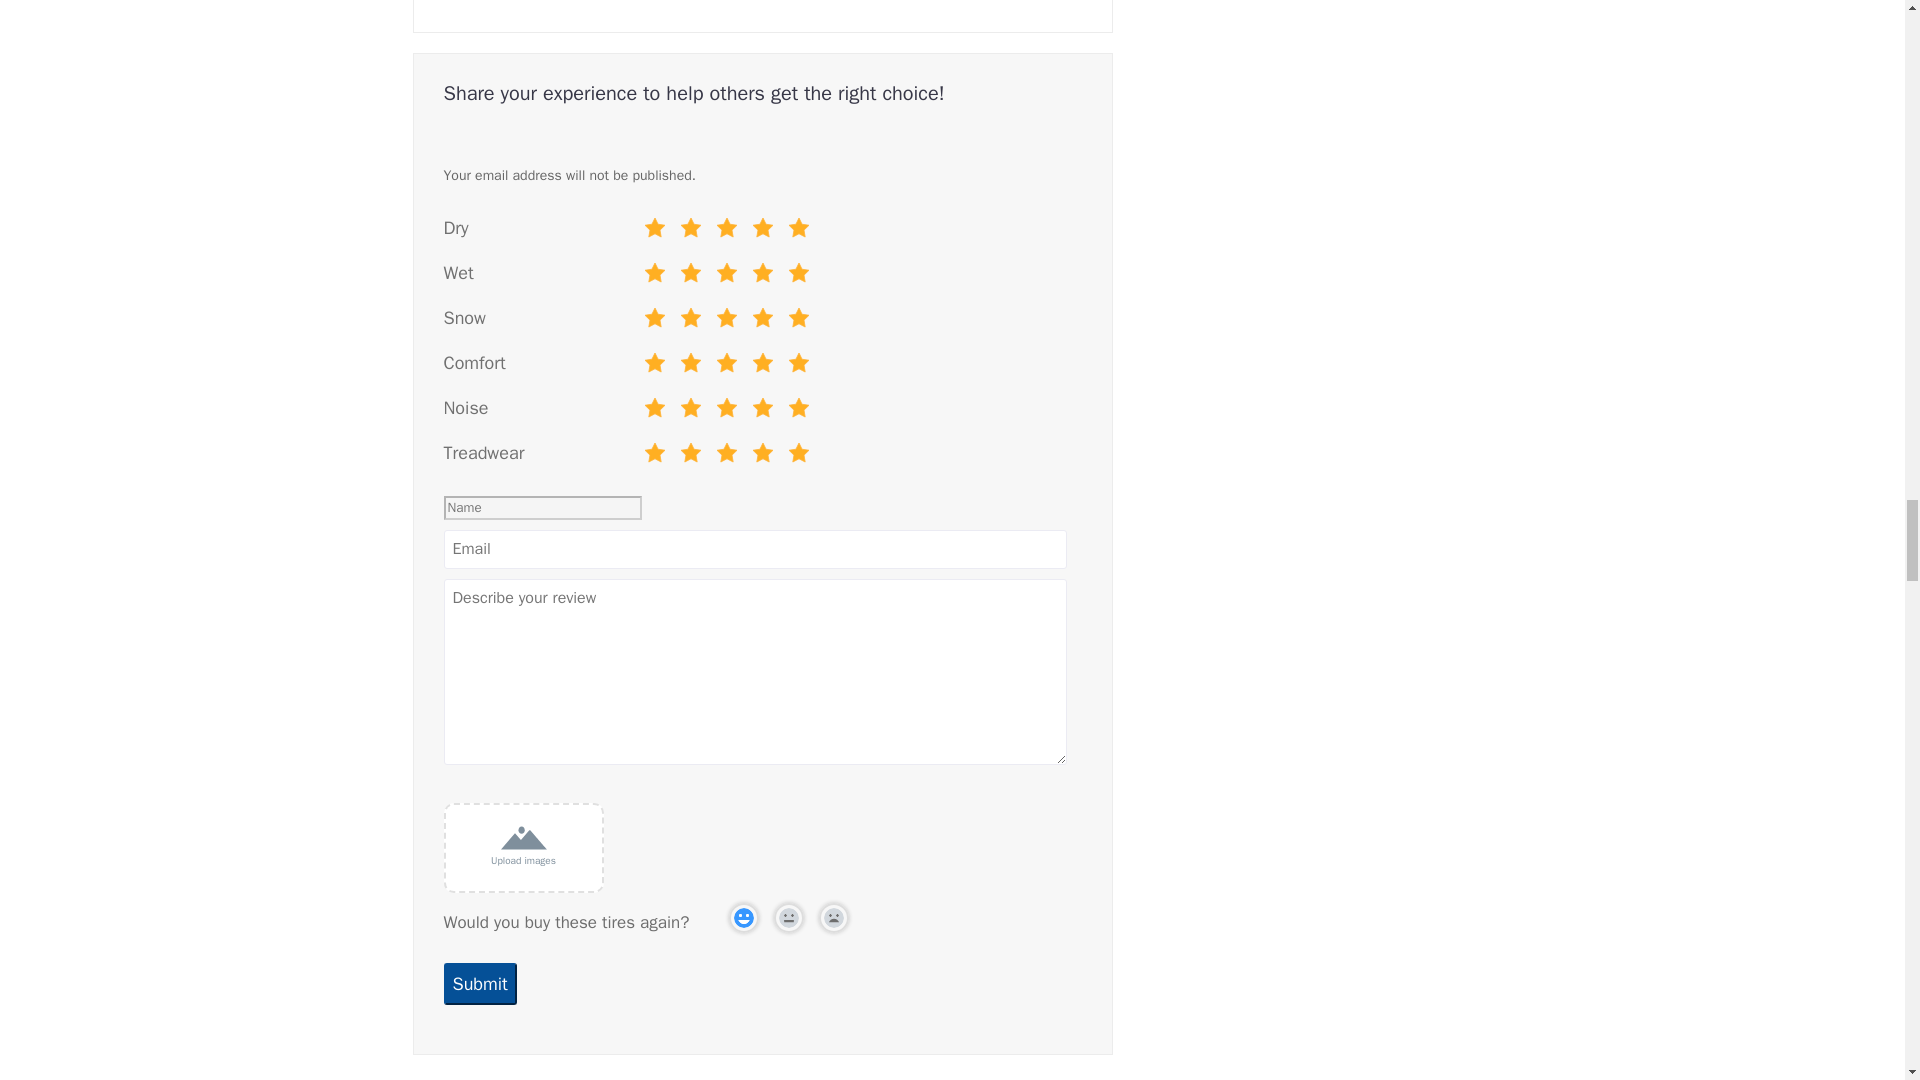  What do you see at coordinates (648, 270) in the screenshot?
I see `1` at bounding box center [648, 270].